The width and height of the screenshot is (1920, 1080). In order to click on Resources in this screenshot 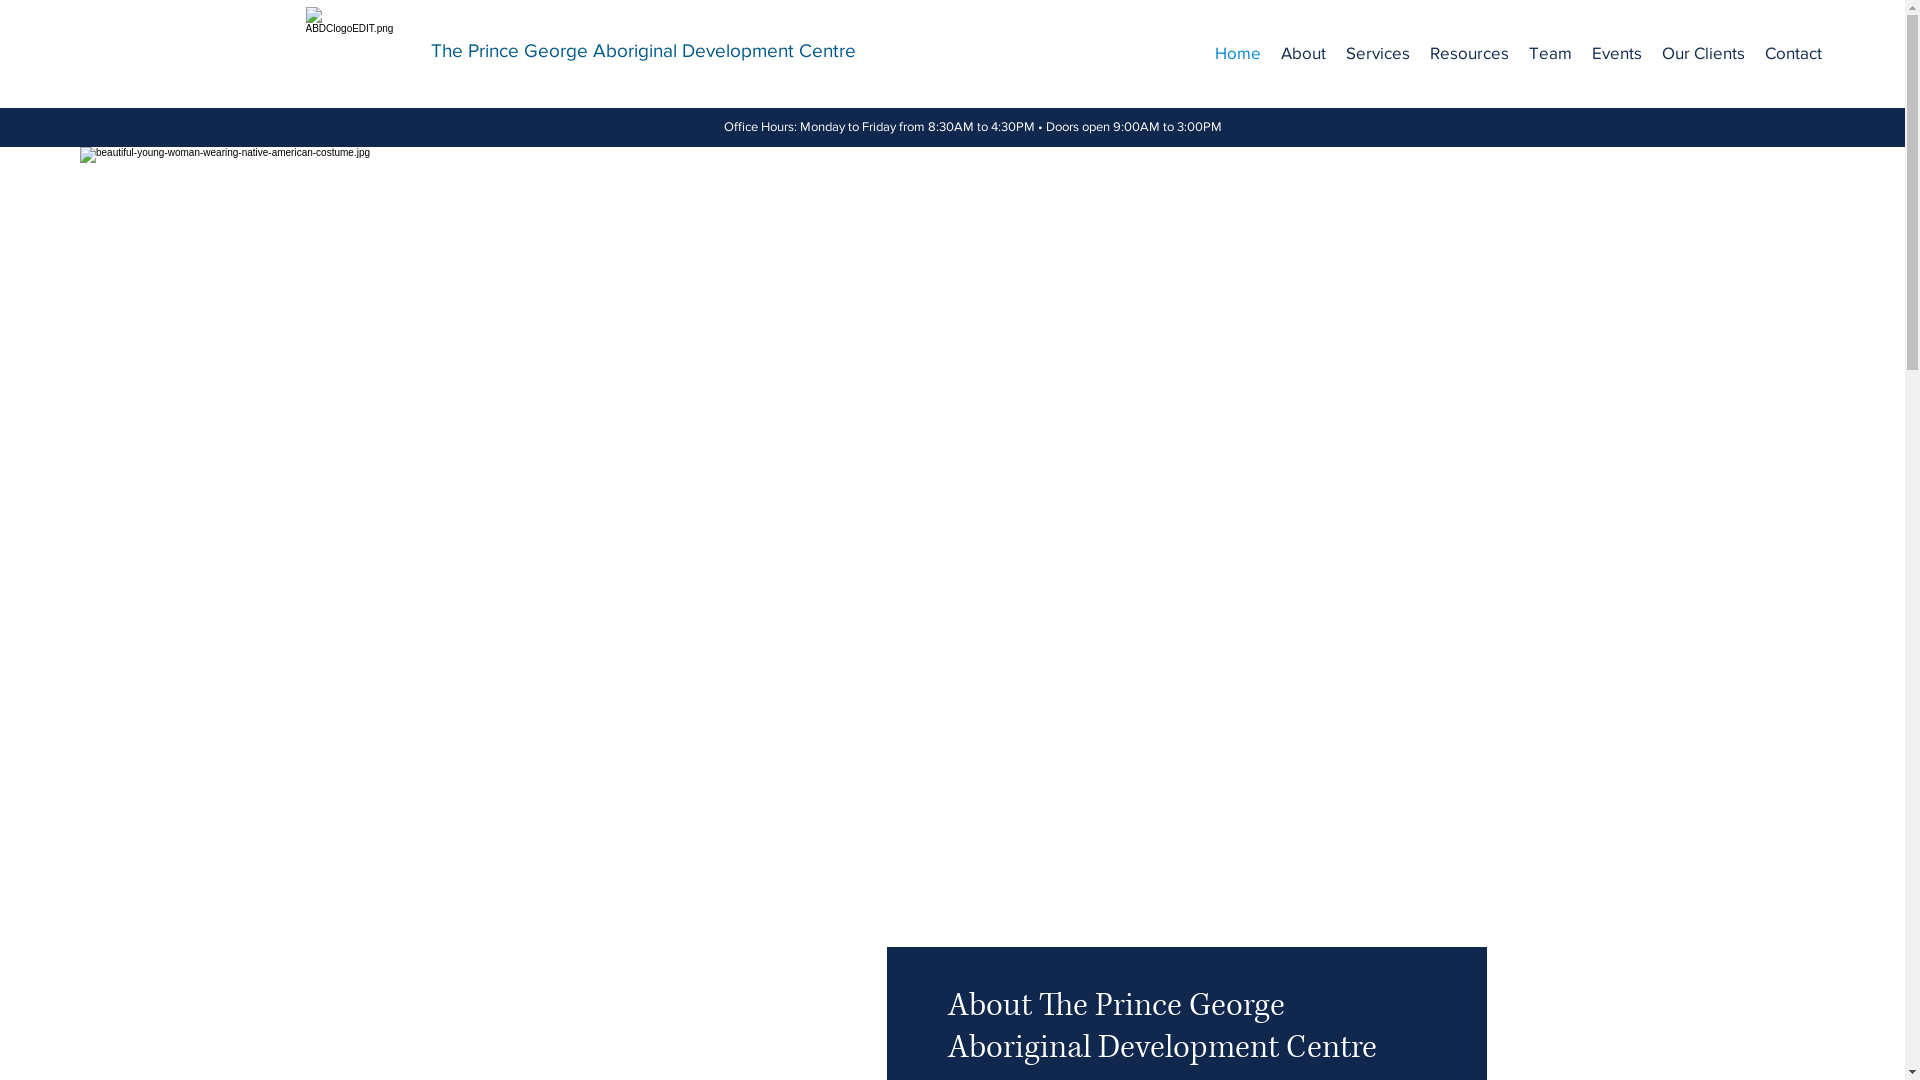, I will do `click(1470, 53)`.